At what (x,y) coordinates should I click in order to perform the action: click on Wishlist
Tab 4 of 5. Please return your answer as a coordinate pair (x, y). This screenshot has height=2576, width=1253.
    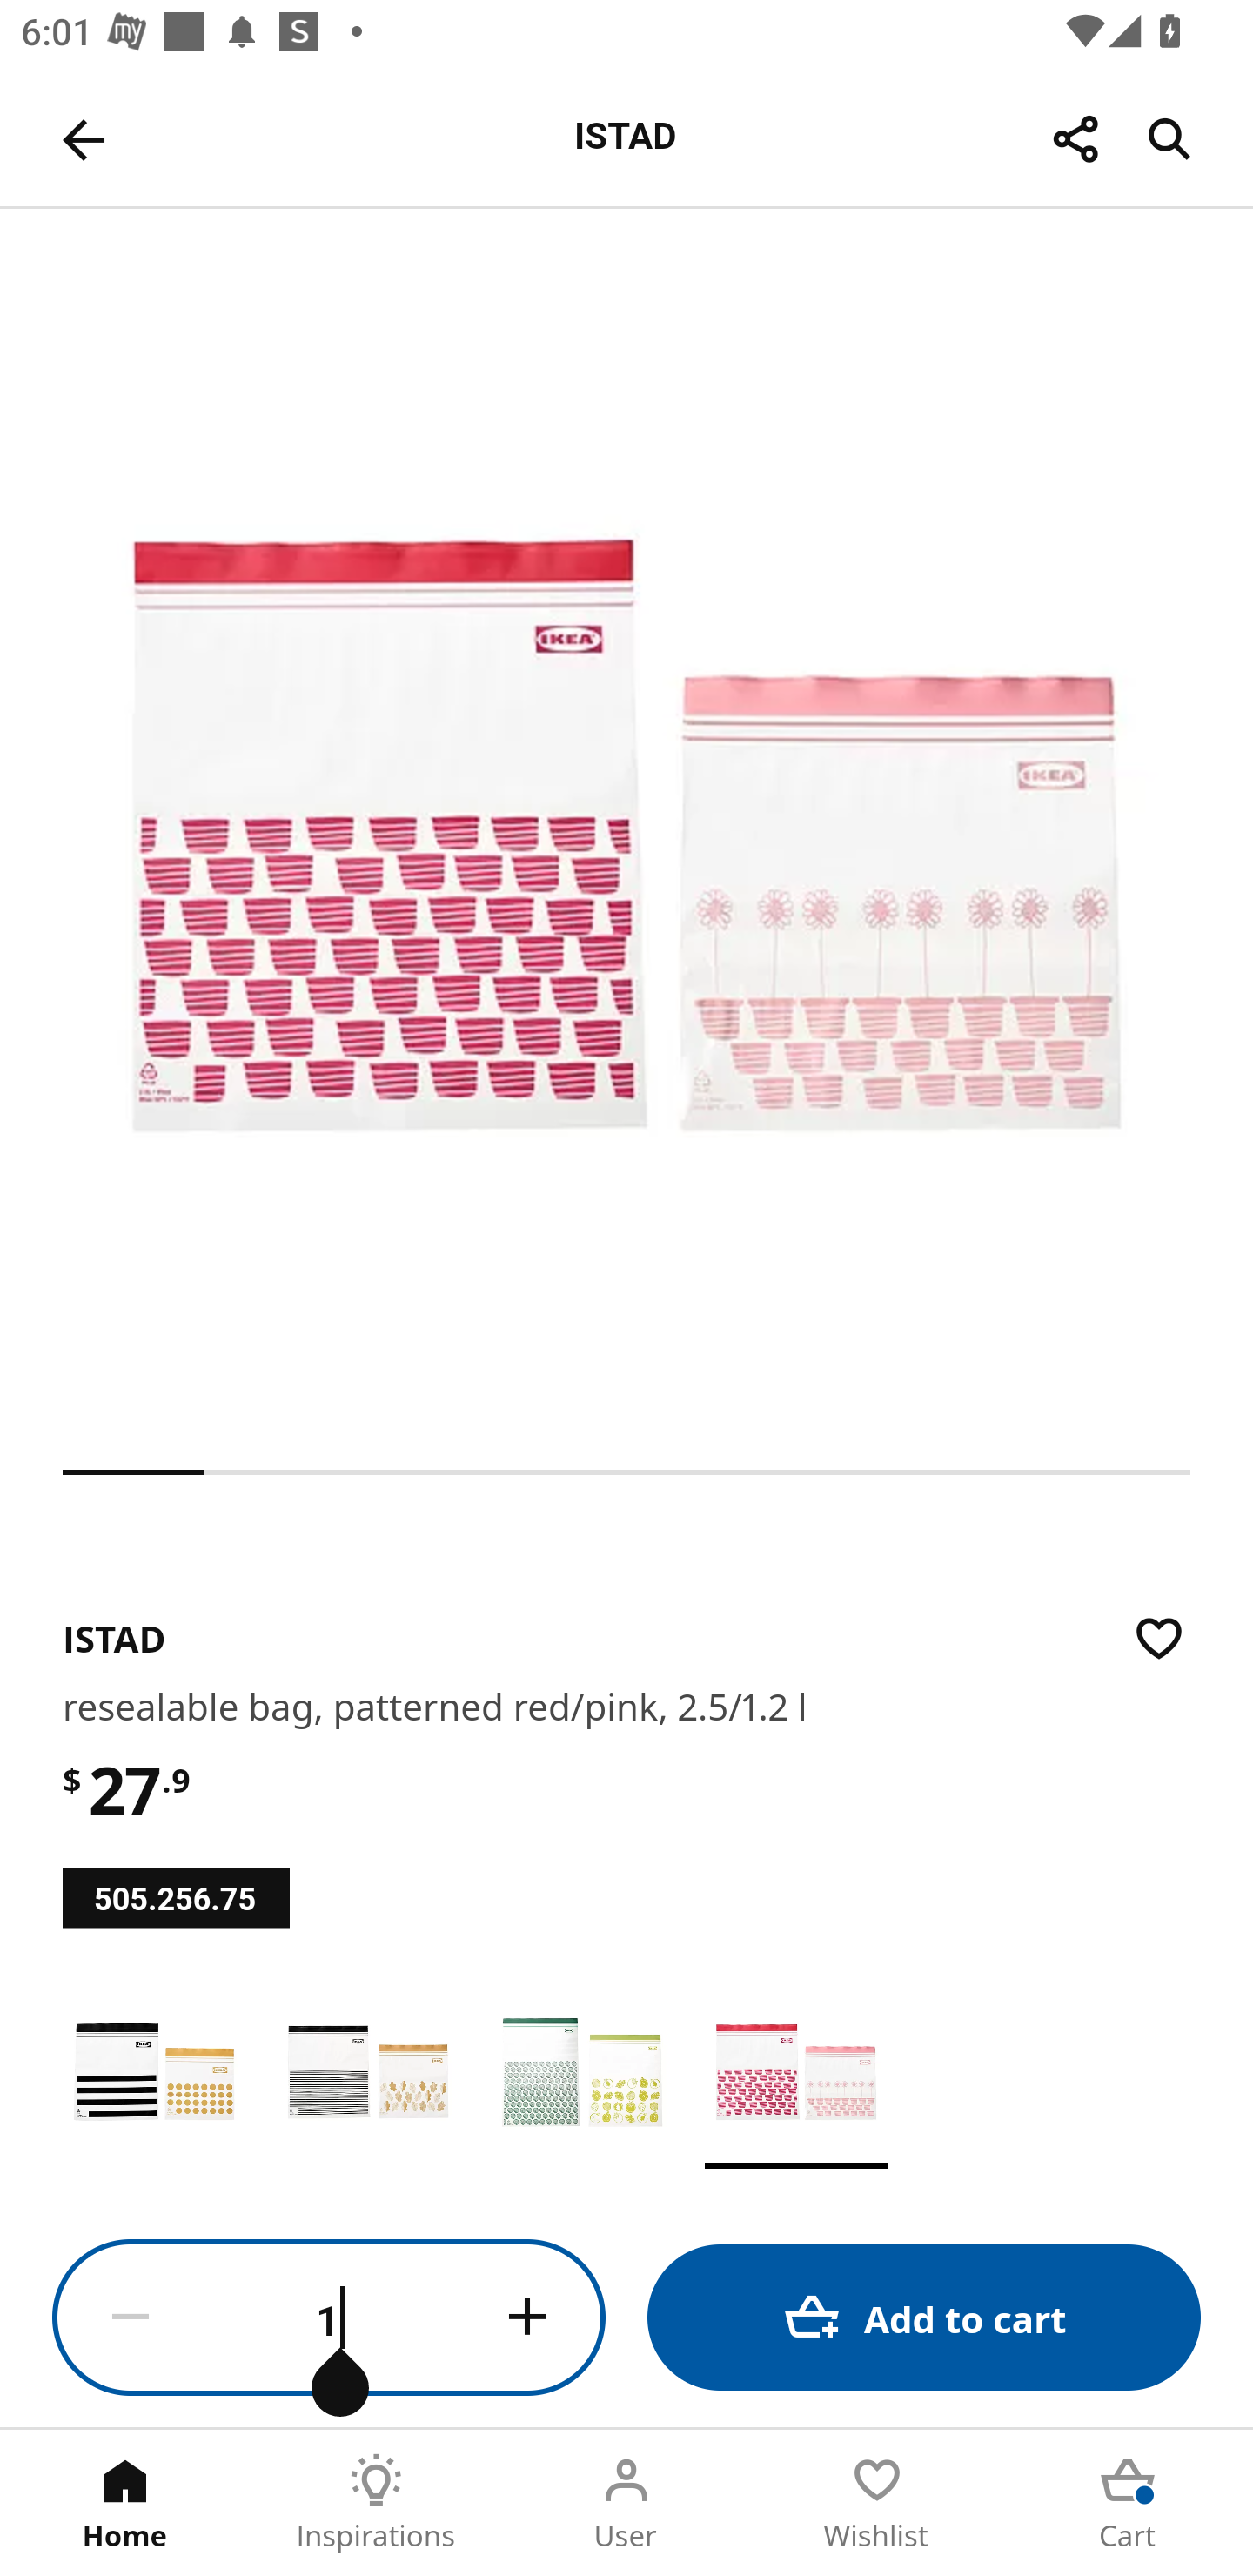
    Looking at the image, I should click on (877, 2503).